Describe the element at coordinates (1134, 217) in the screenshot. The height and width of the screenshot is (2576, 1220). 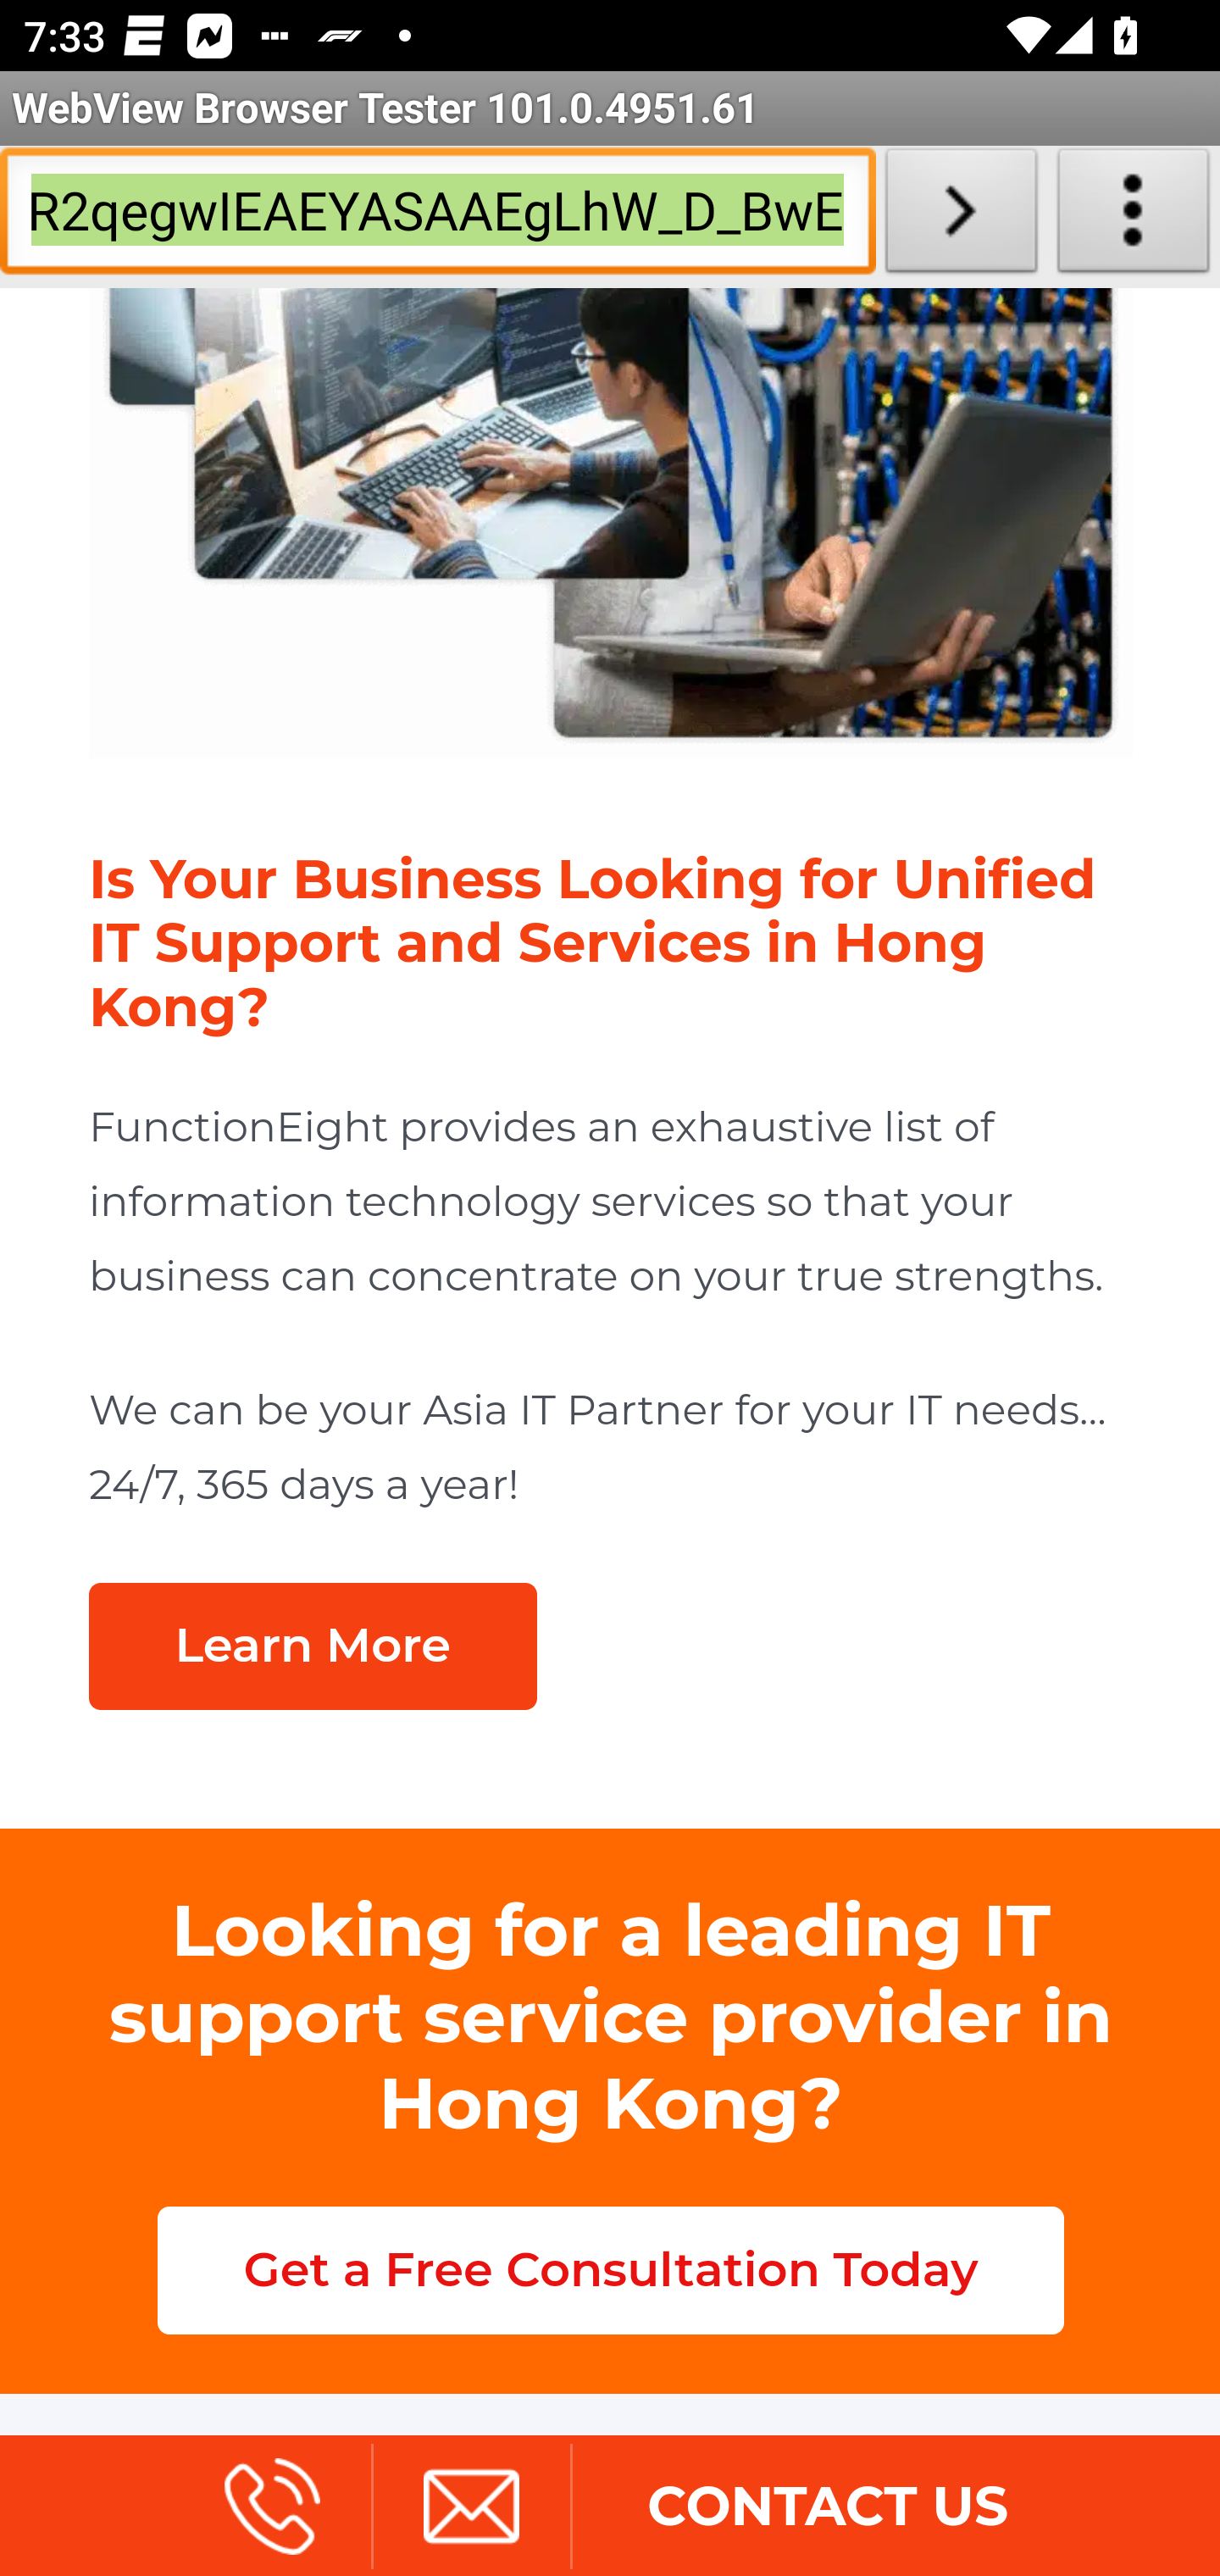
I see `About WebView` at that location.